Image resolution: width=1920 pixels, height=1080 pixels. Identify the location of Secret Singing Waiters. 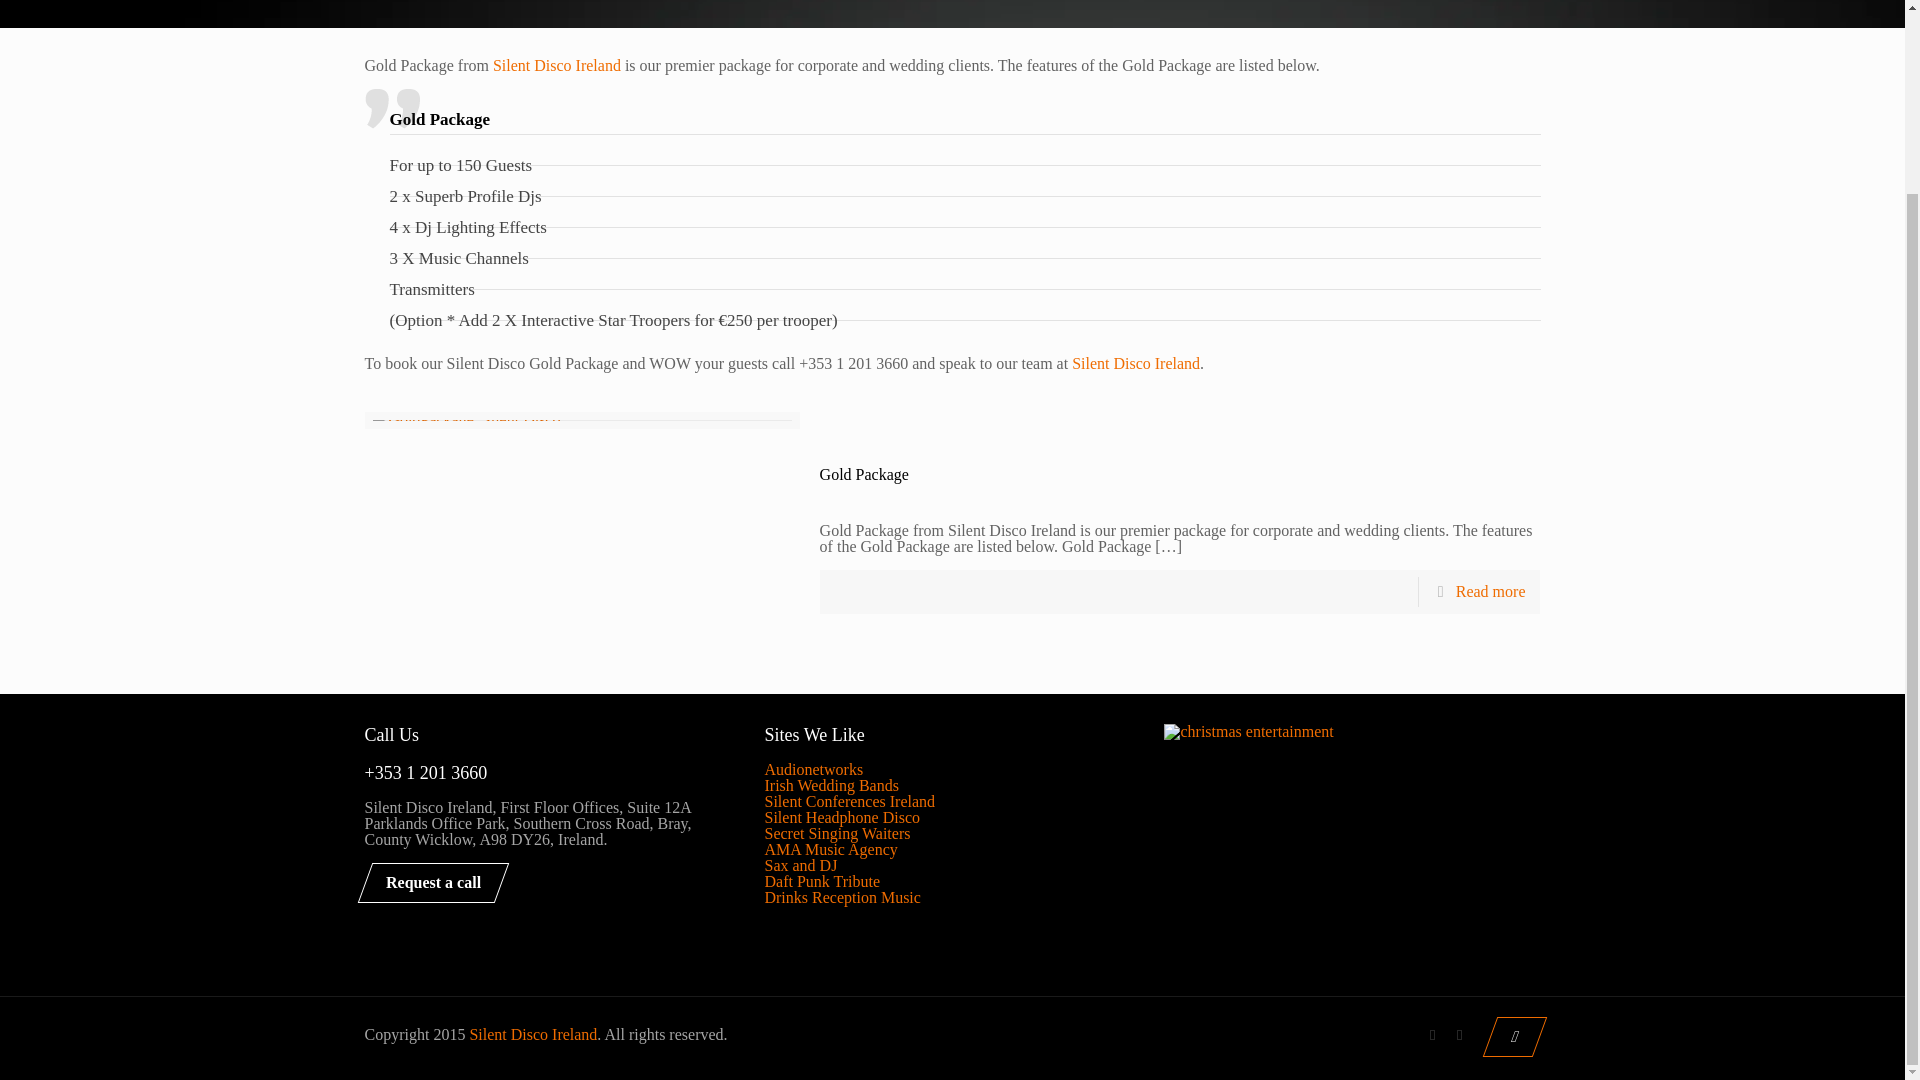
(837, 834).